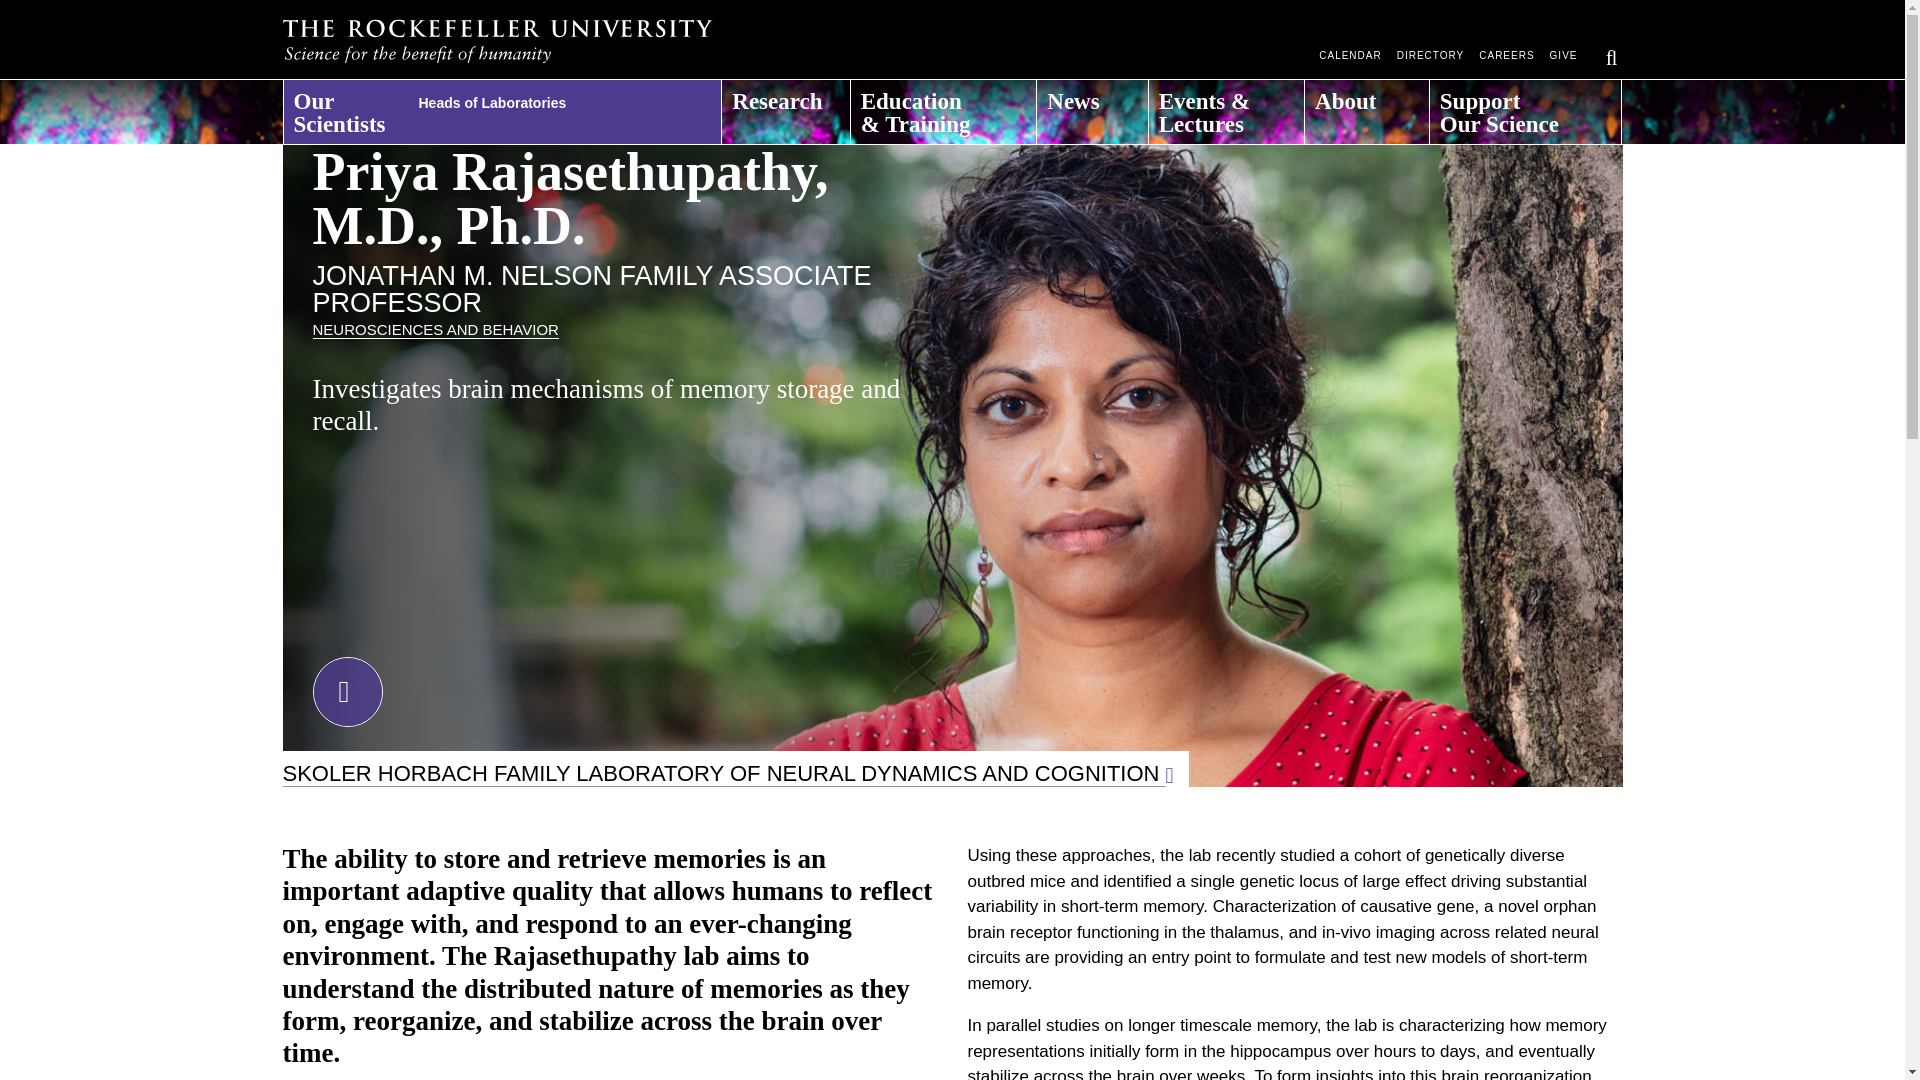 This screenshot has width=1920, height=1080. What do you see at coordinates (1091, 106) in the screenshot?
I see `News` at bounding box center [1091, 106].